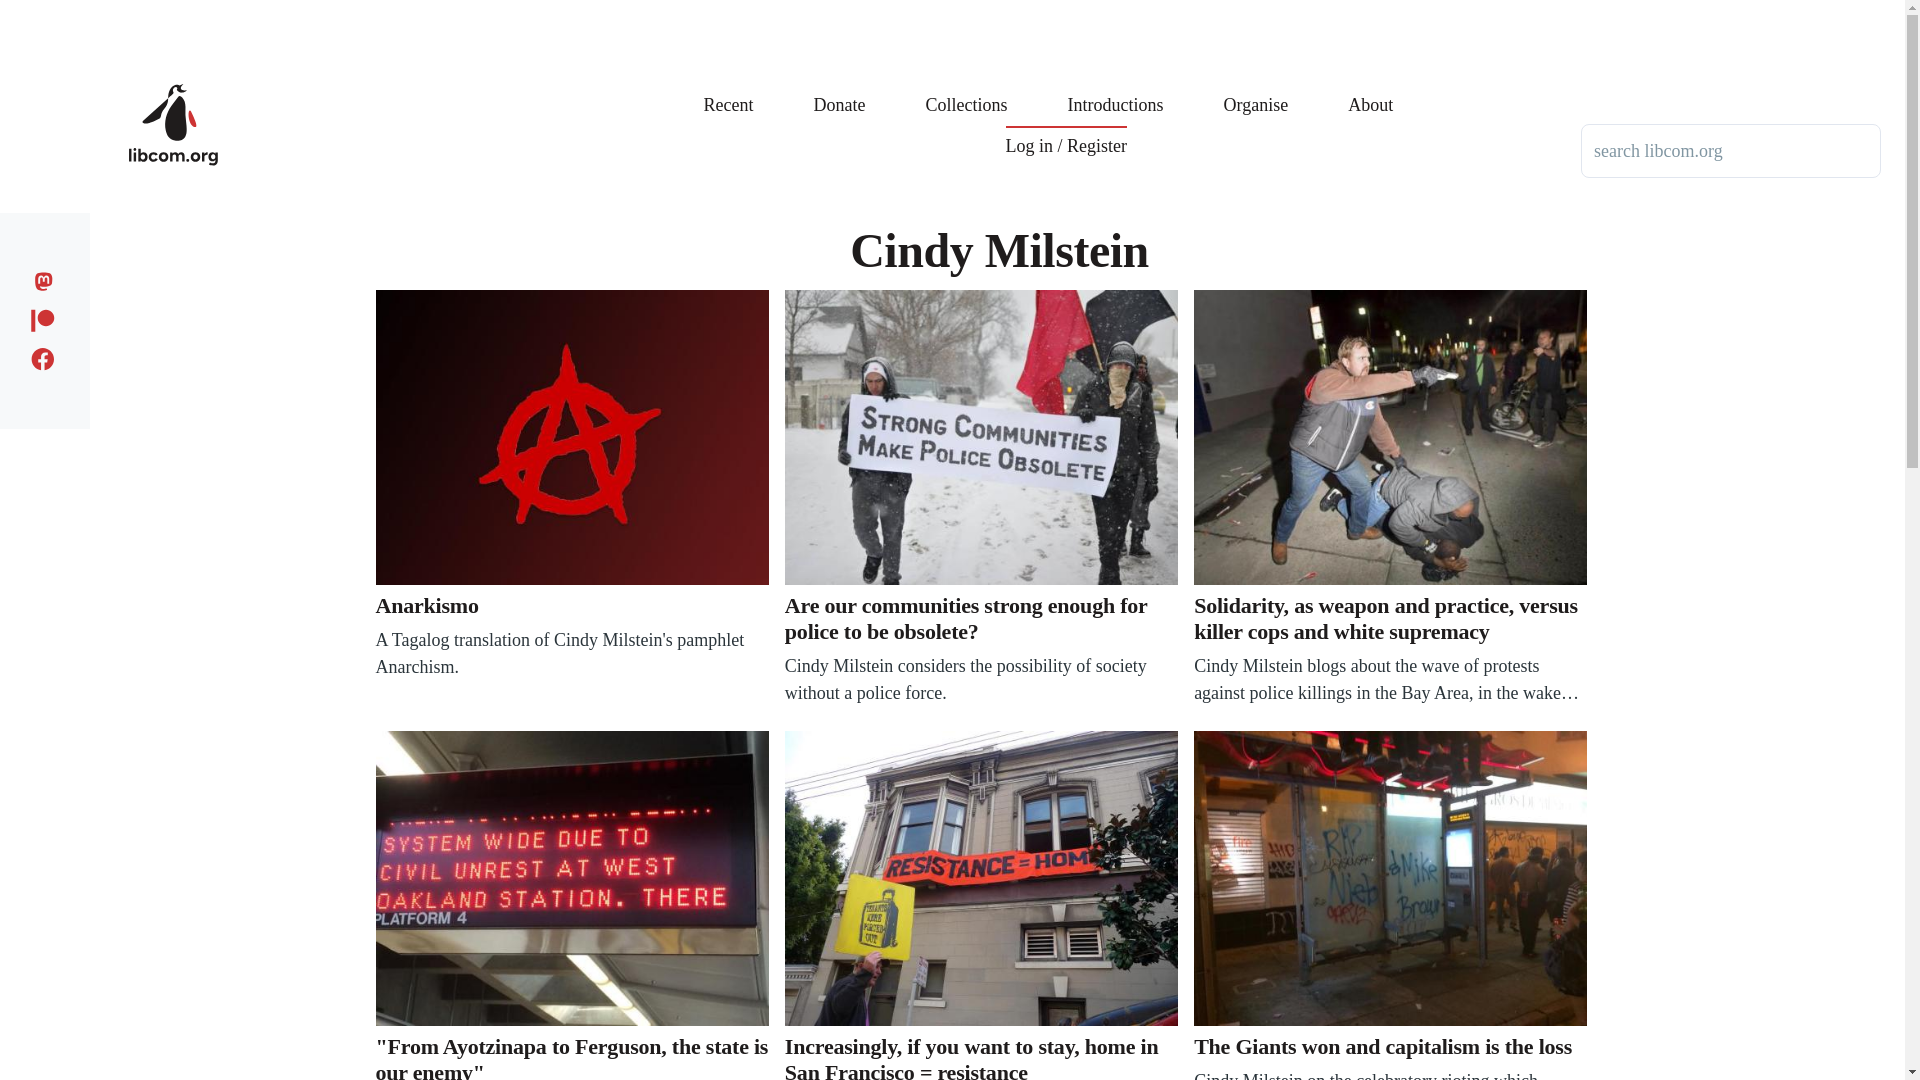 The image size is (1920, 1080). What do you see at coordinates (785, 9) in the screenshot?
I see `Skip to main content` at bounding box center [785, 9].